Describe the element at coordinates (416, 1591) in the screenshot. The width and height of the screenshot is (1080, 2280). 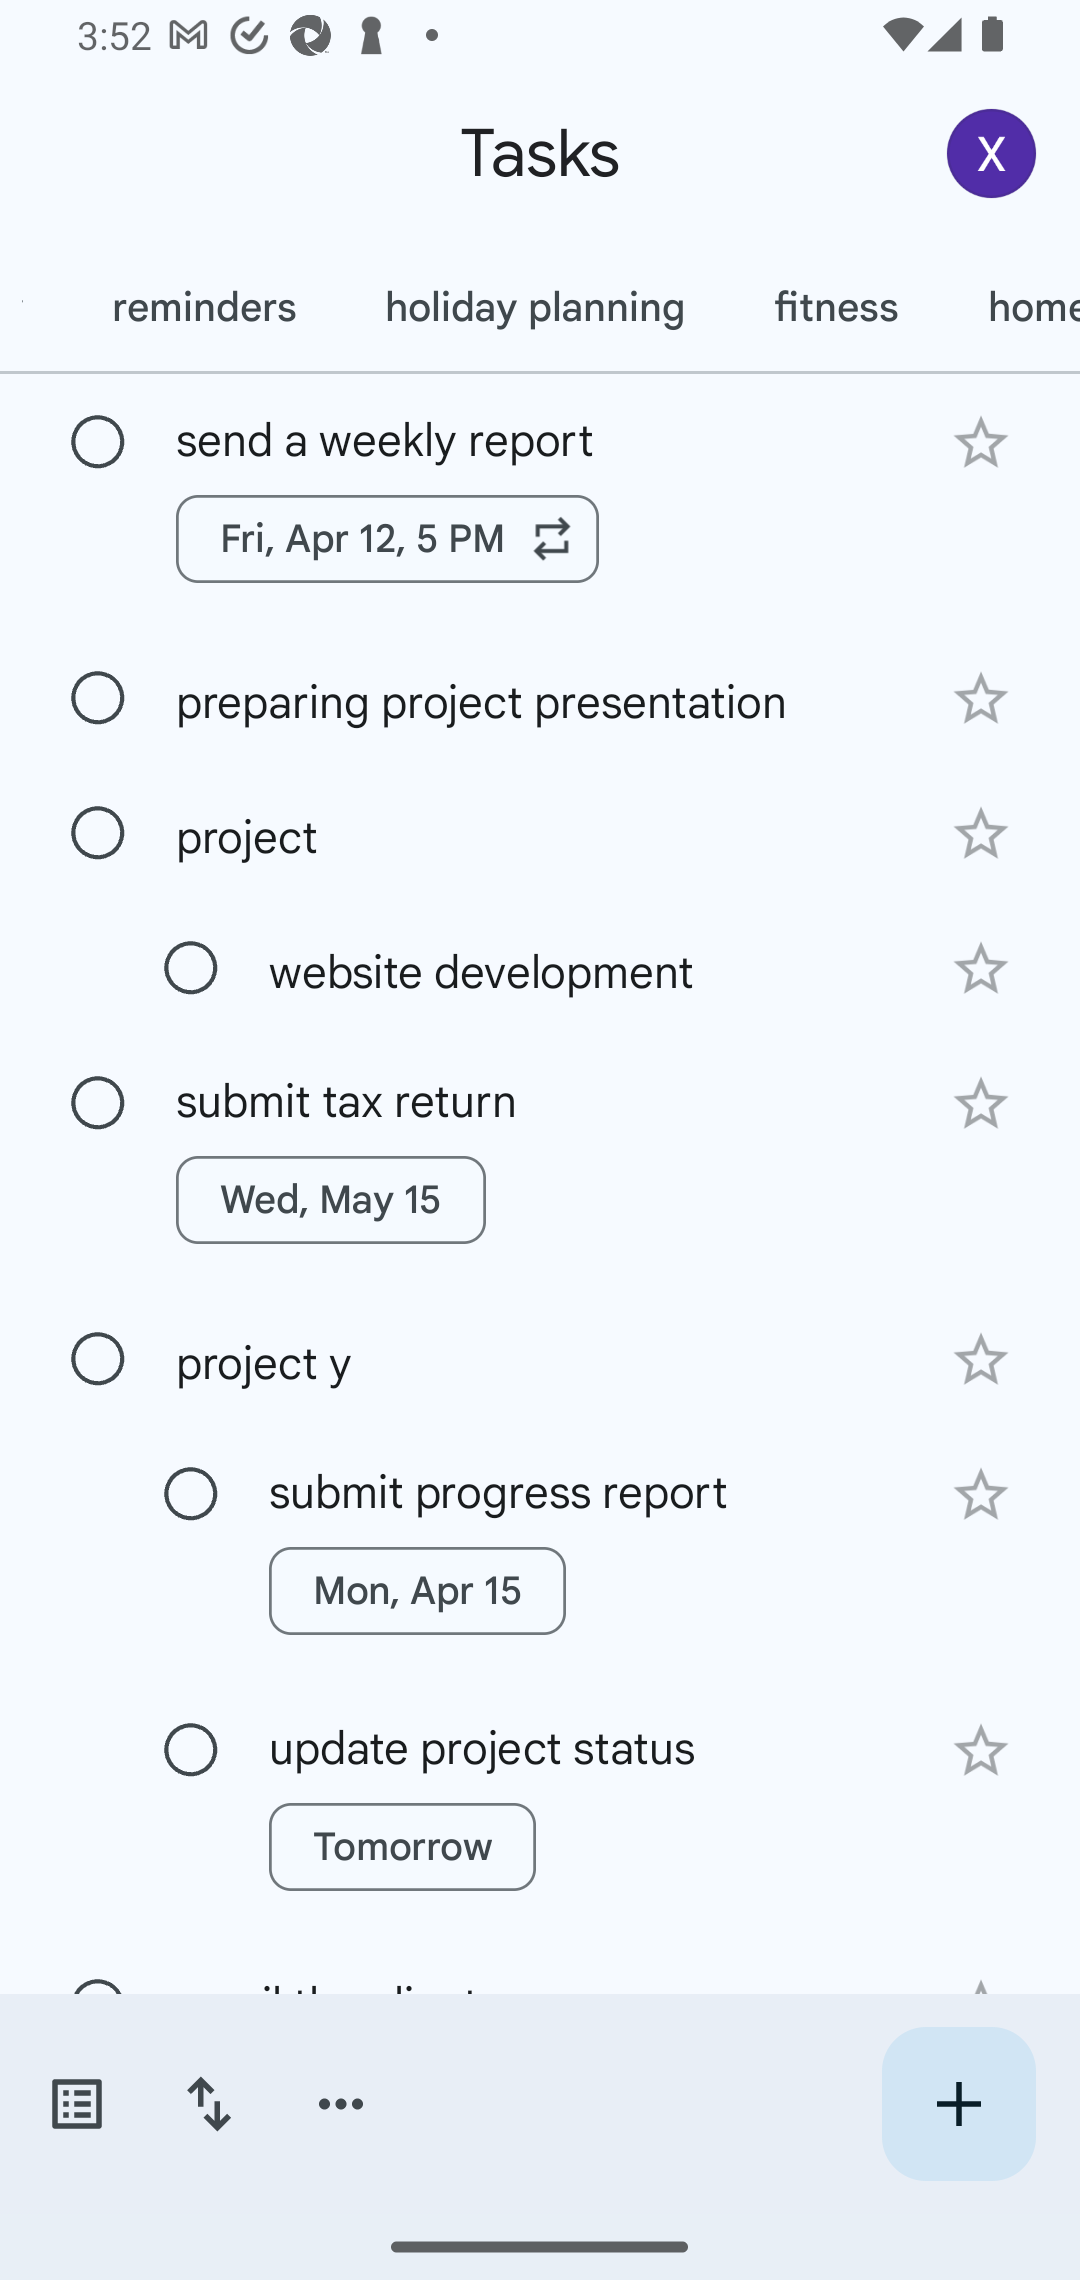
I see `Mon, Apr 15` at that location.